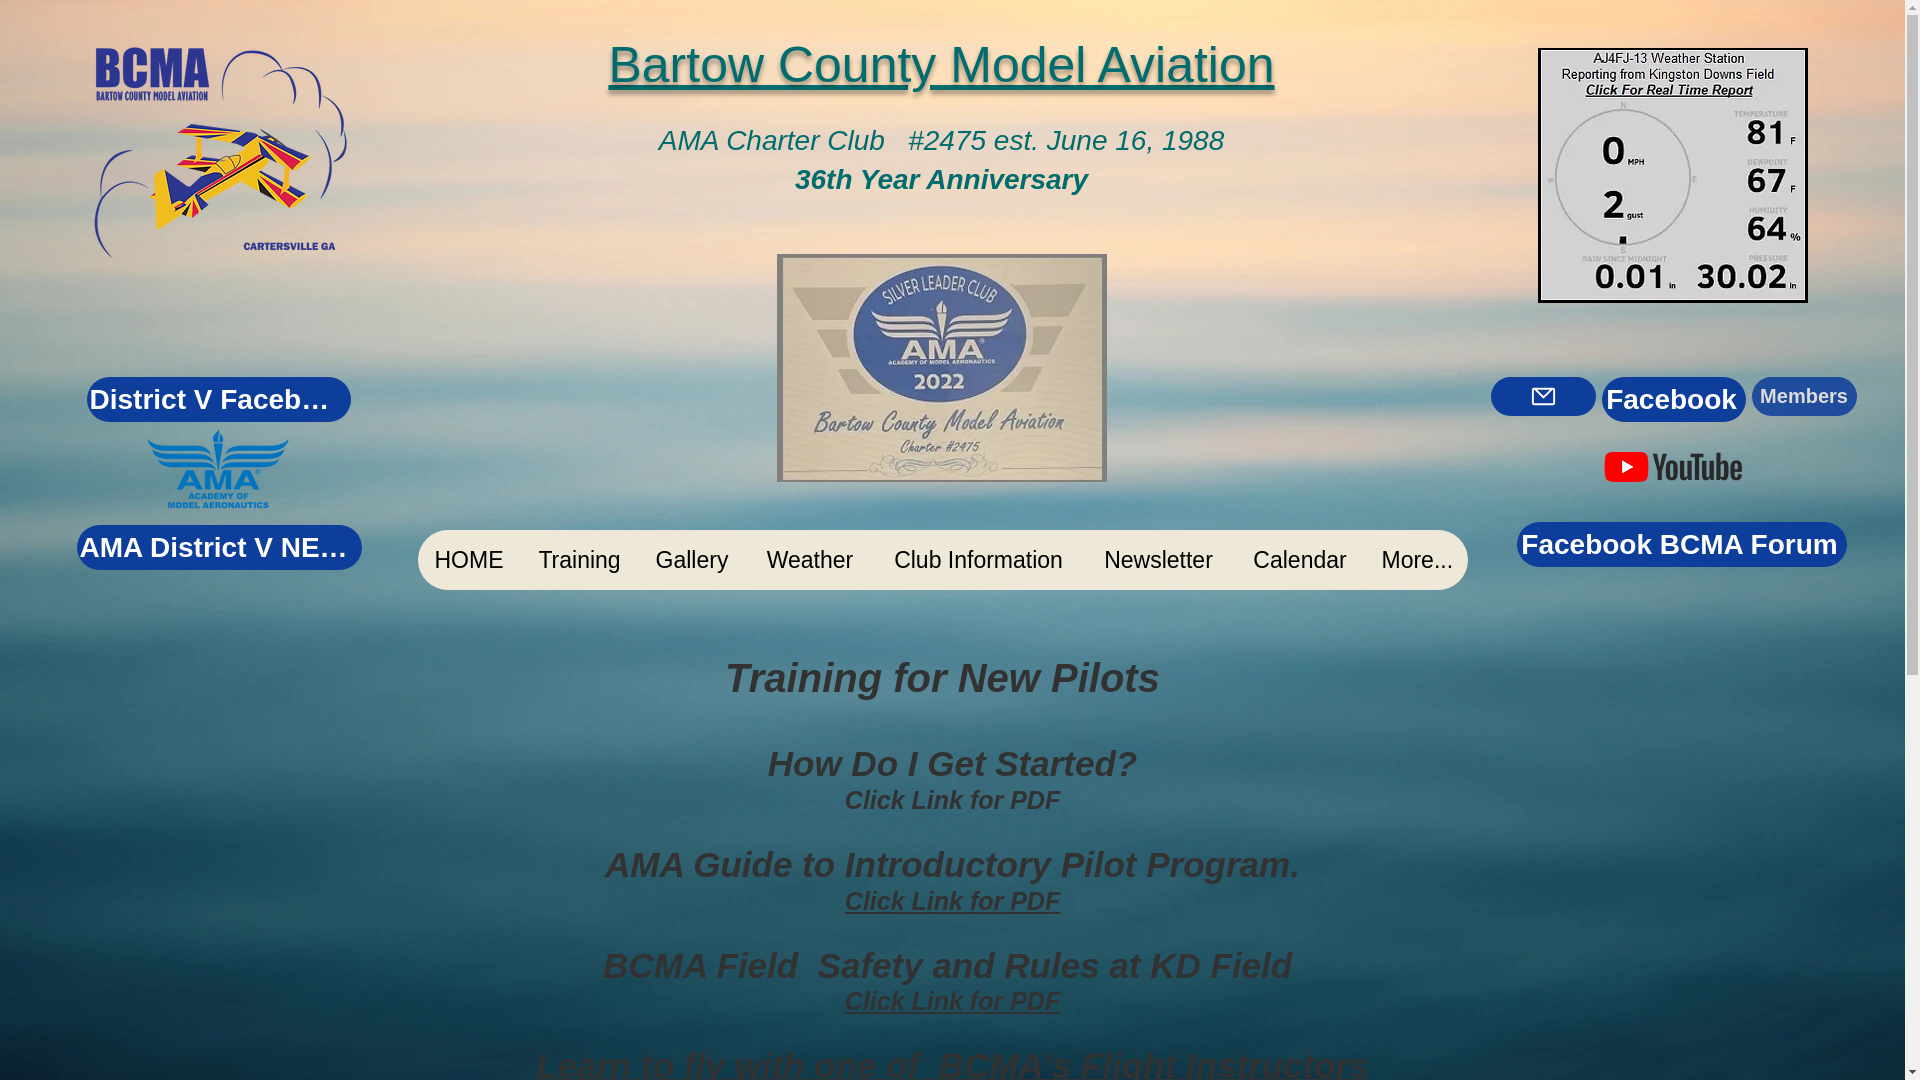 The height and width of the screenshot is (1080, 1920). What do you see at coordinates (578, 560) in the screenshot?
I see `Training` at bounding box center [578, 560].